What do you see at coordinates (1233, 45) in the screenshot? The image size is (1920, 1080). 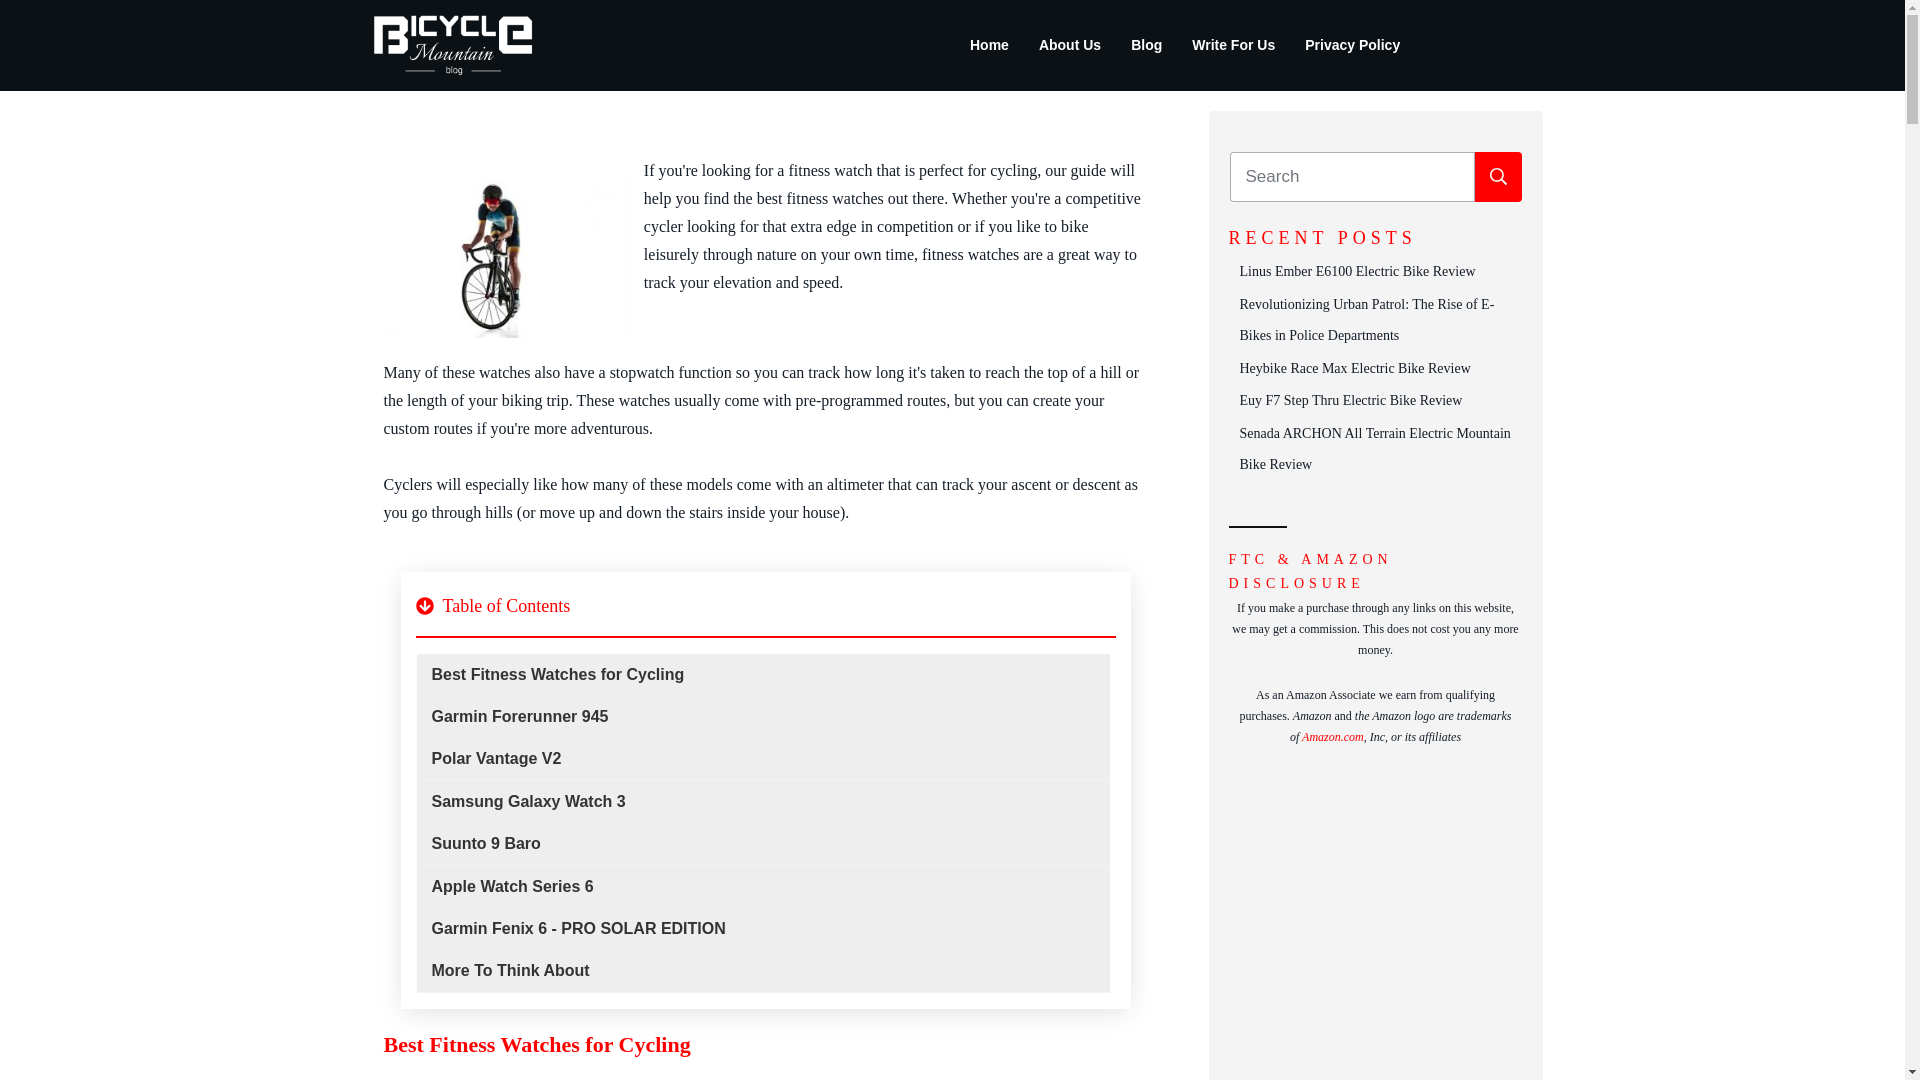 I see `Write For Us` at bounding box center [1233, 45].